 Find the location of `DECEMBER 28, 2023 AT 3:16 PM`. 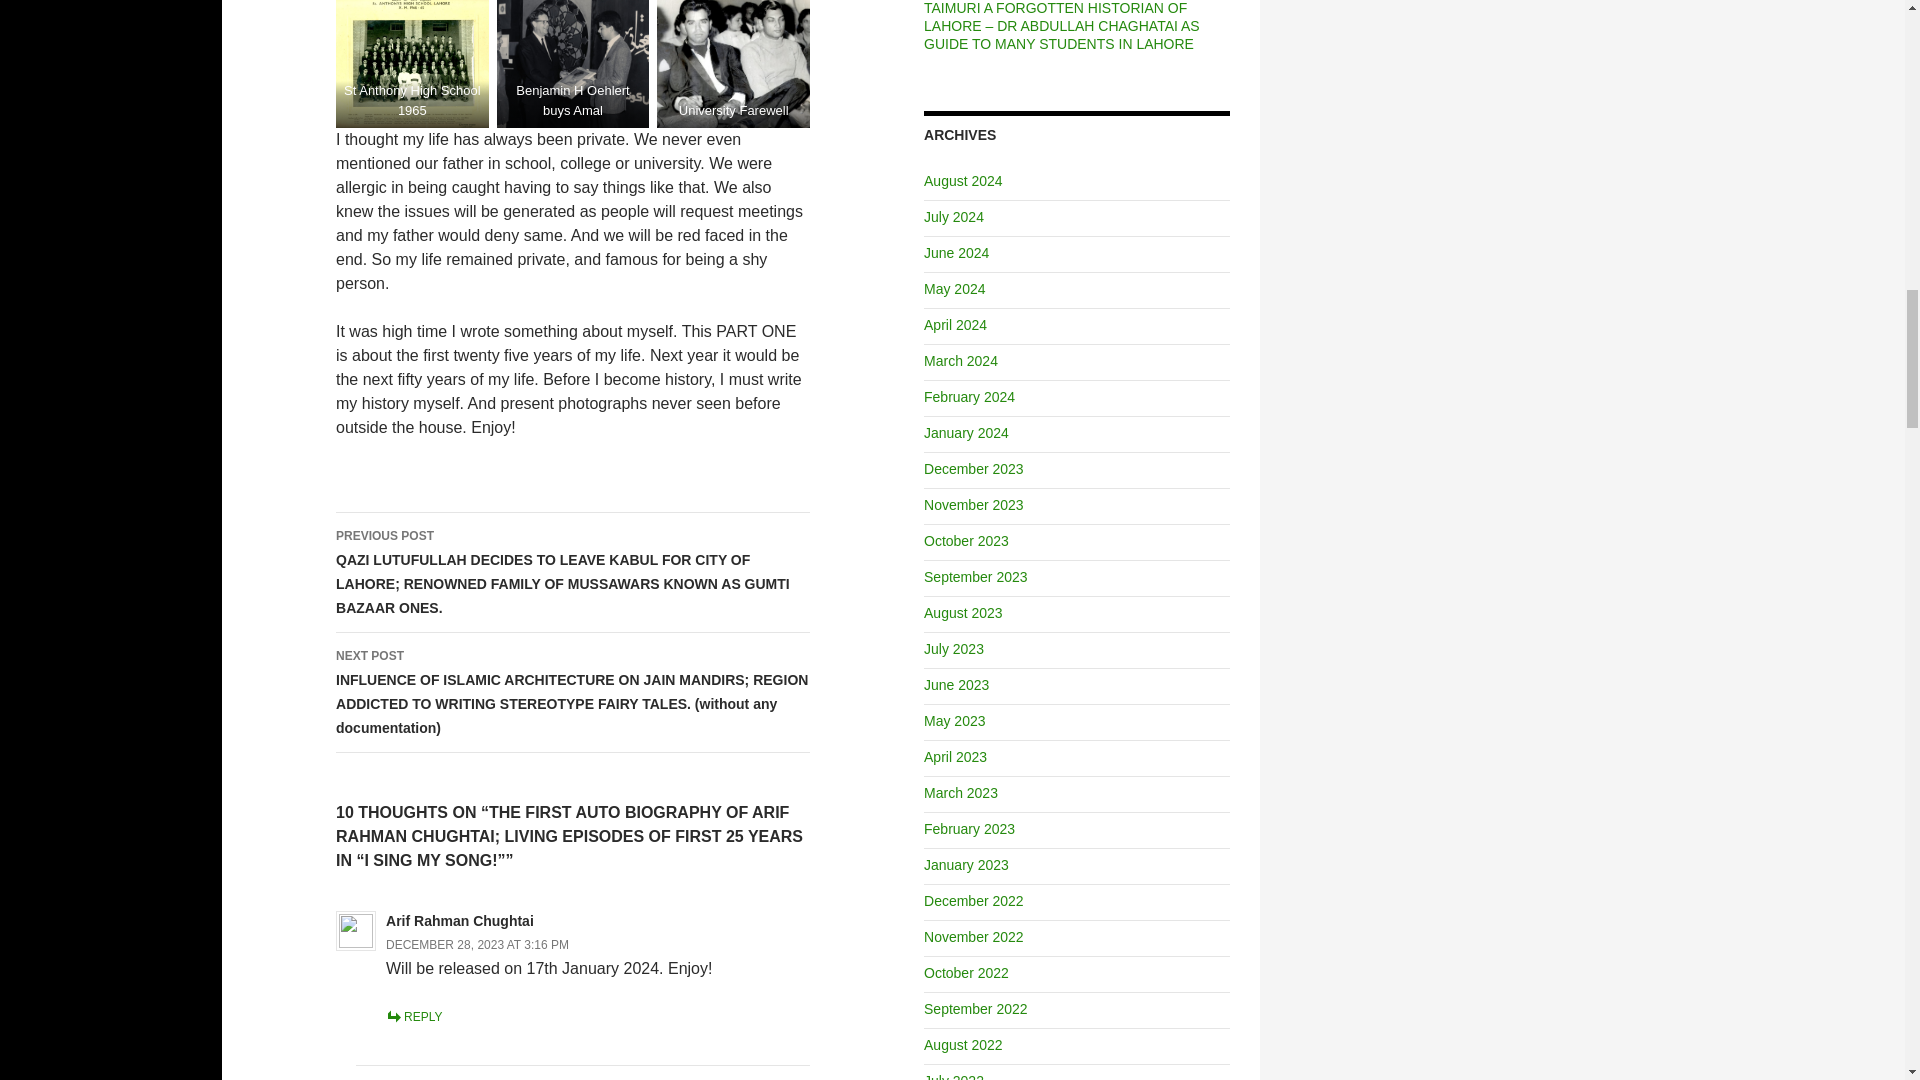

DECEMBER 28, 2023 AT 3:16 PM is located at coordinates (476, 944).